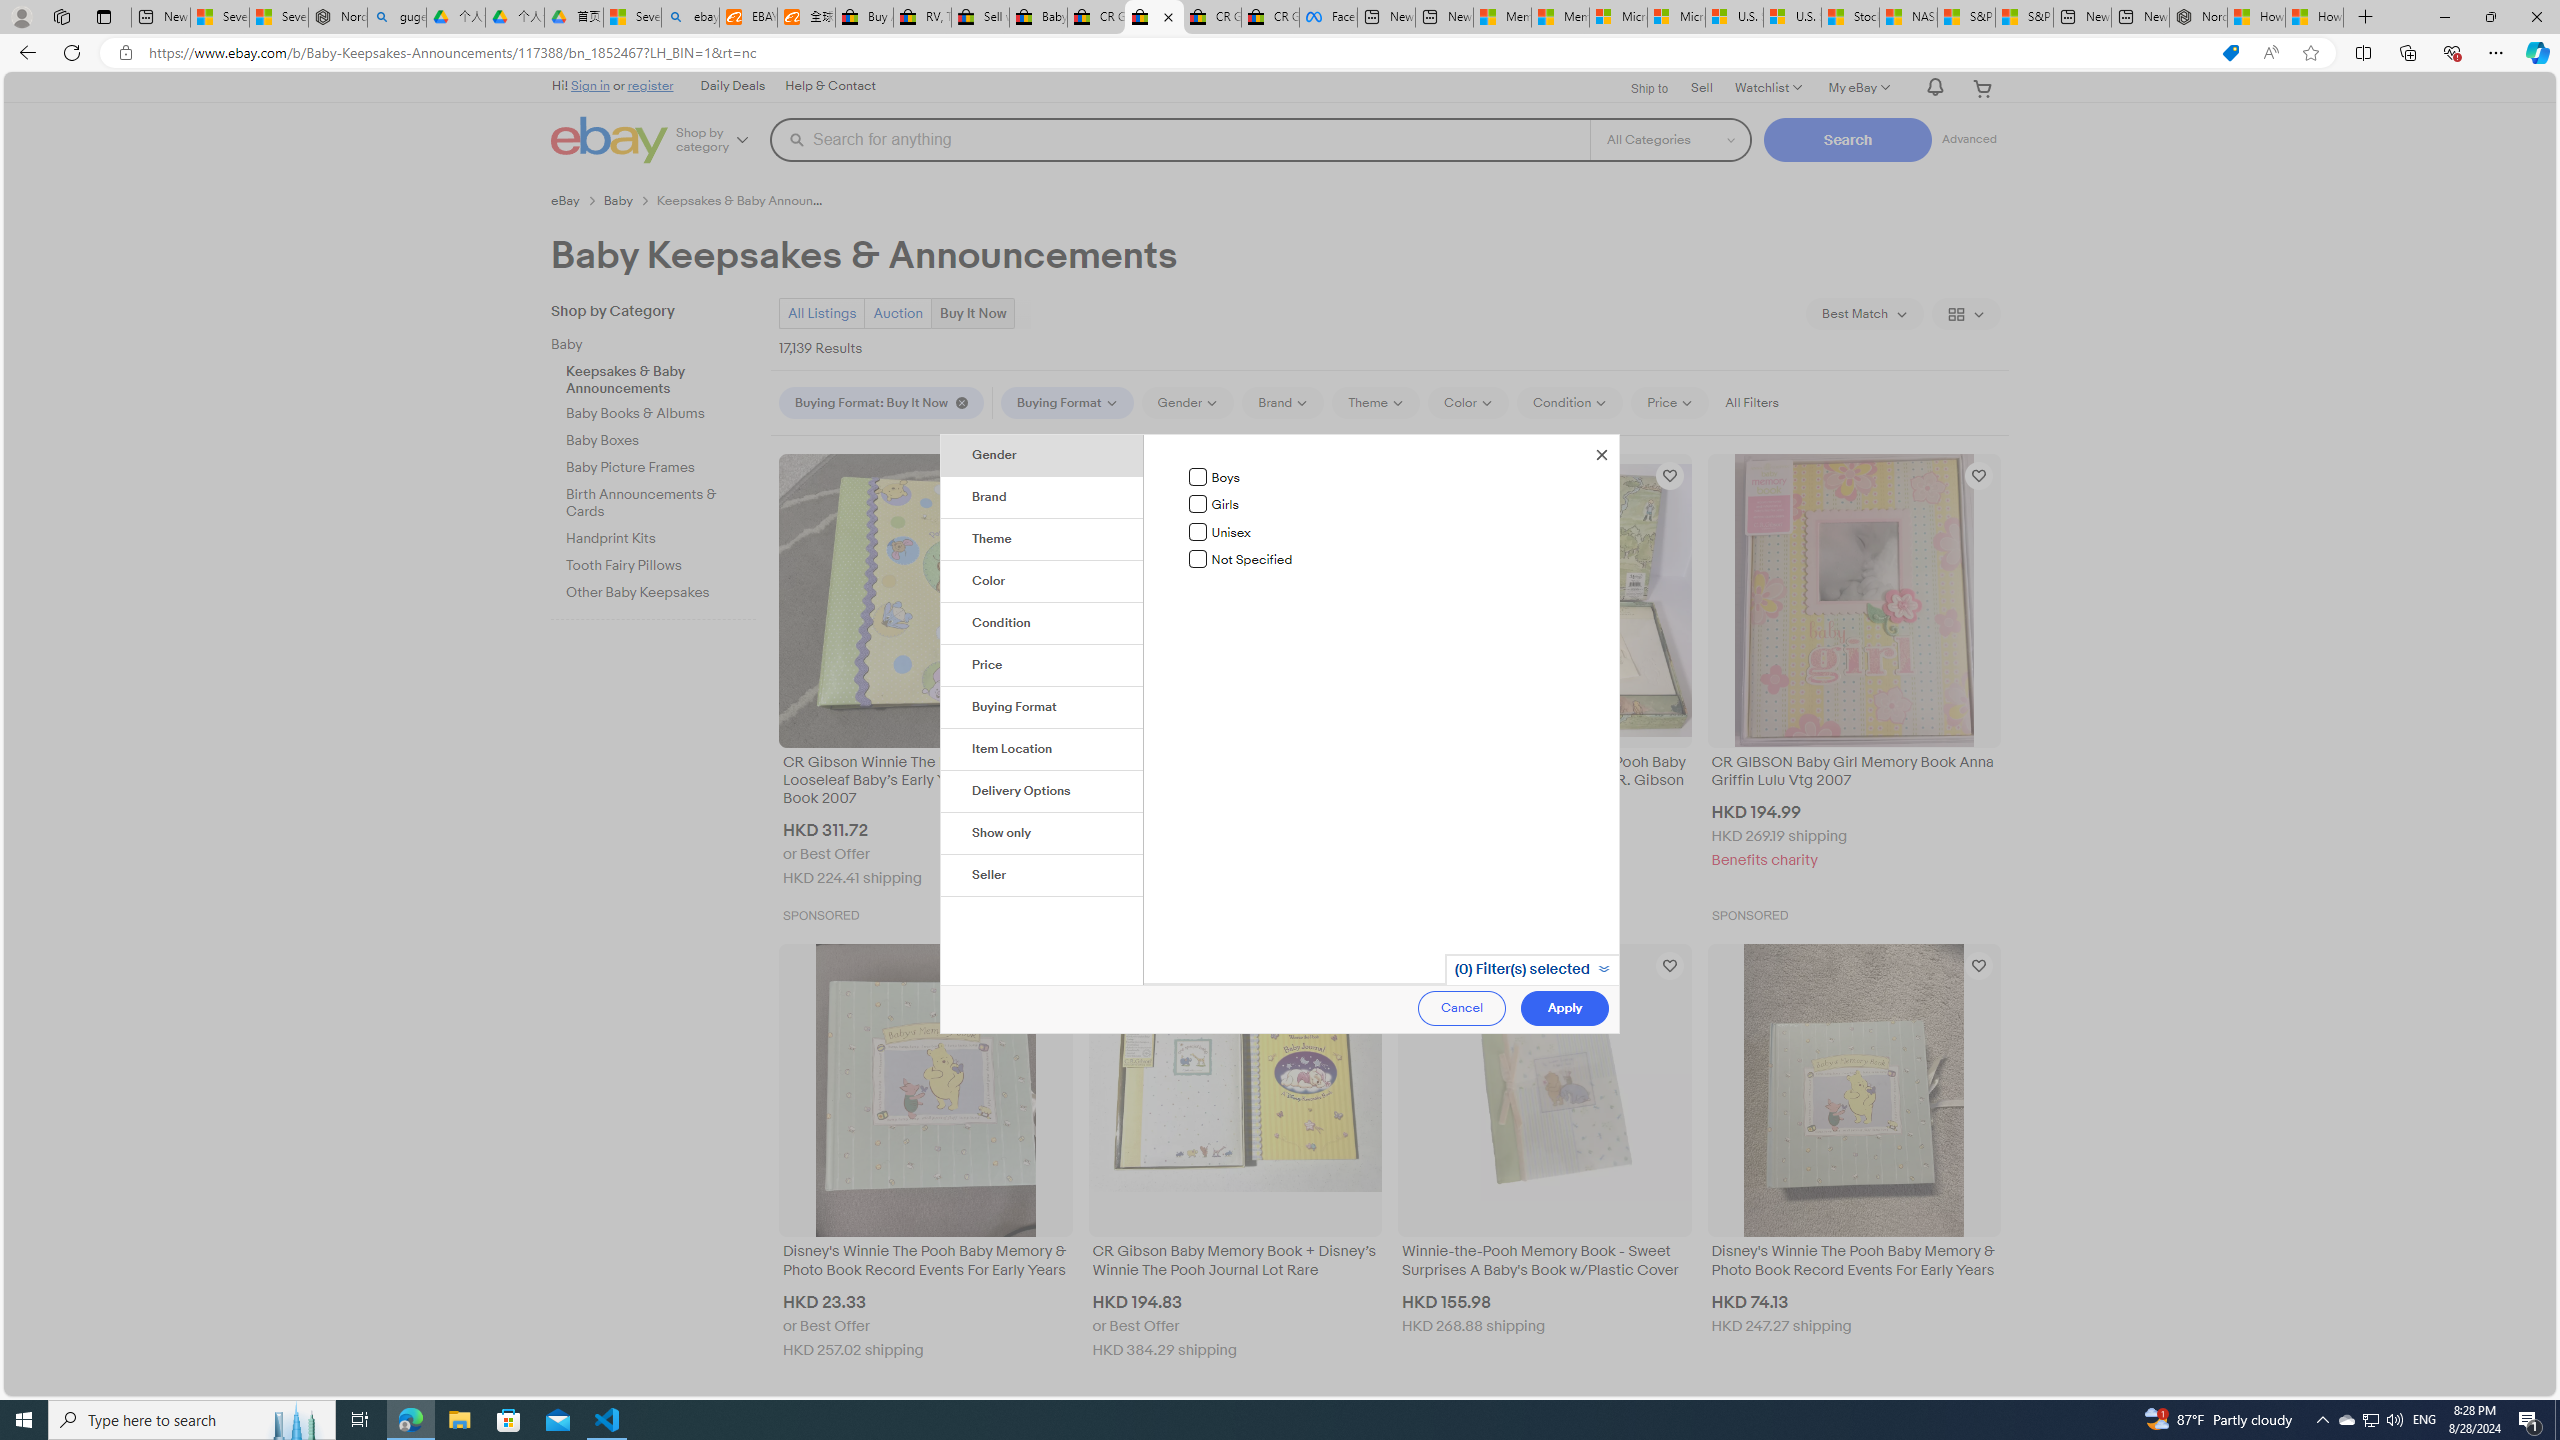 The width and height of the screenshot is (2560, 1440). I want to click on Theme, so click(1043, 540).